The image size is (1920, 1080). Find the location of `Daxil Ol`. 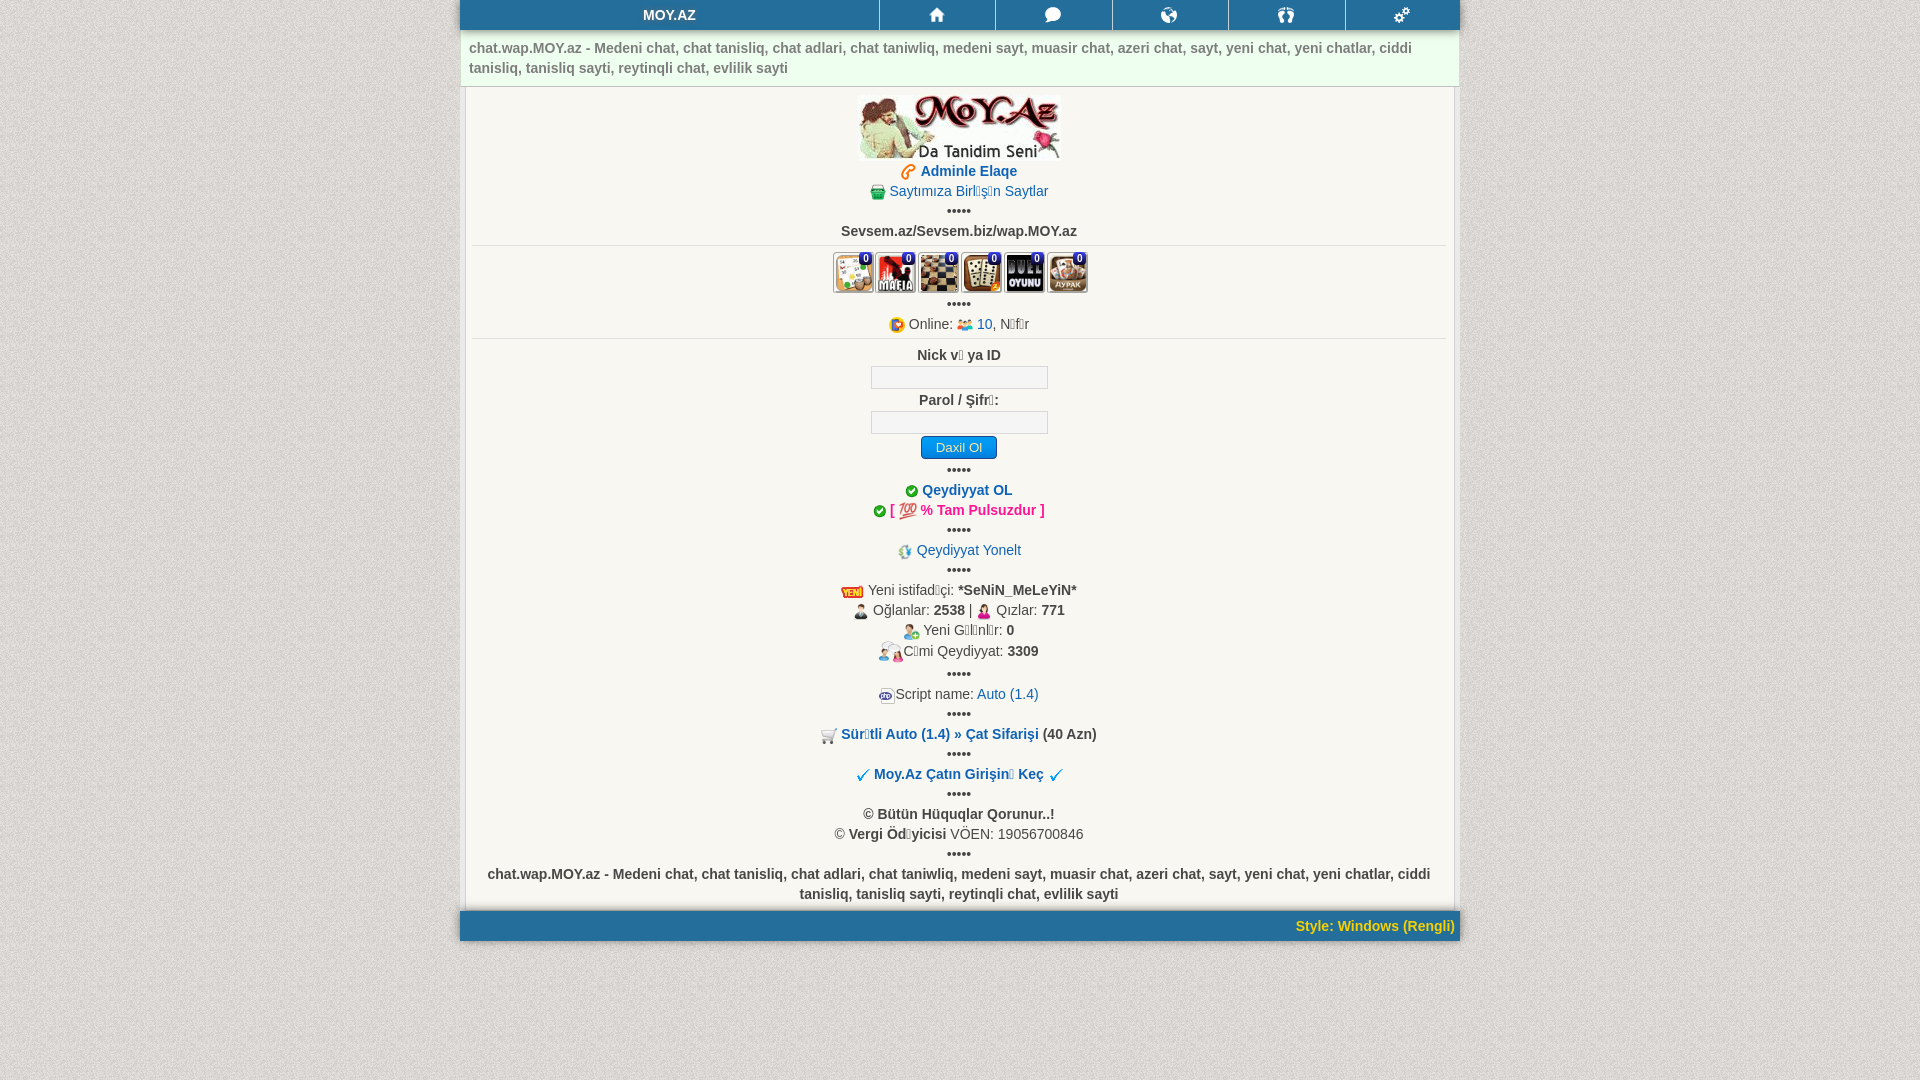

Daxil Ol is located at coordinates (958, 448).